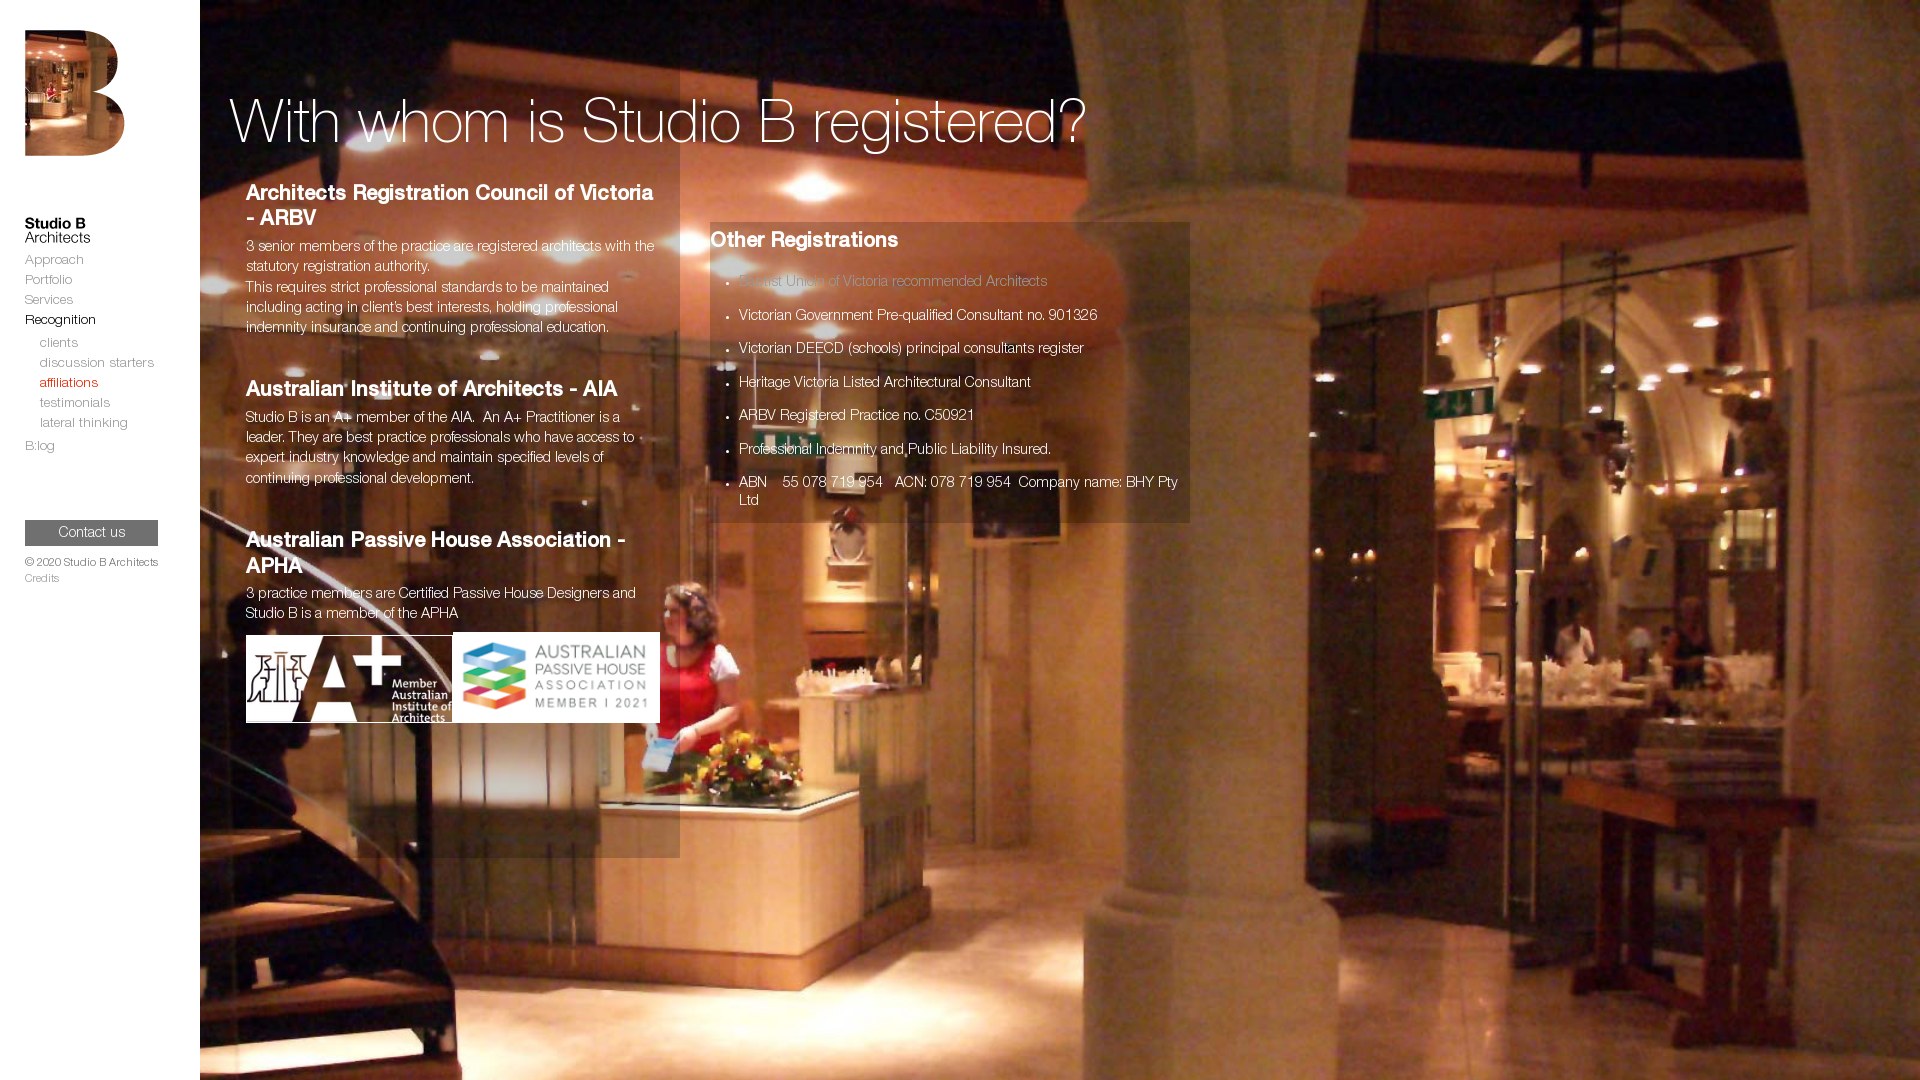  What do you see at coordinates (92, 580) in the screenshot?
I see `Credits` at bounding box center [92, 580].